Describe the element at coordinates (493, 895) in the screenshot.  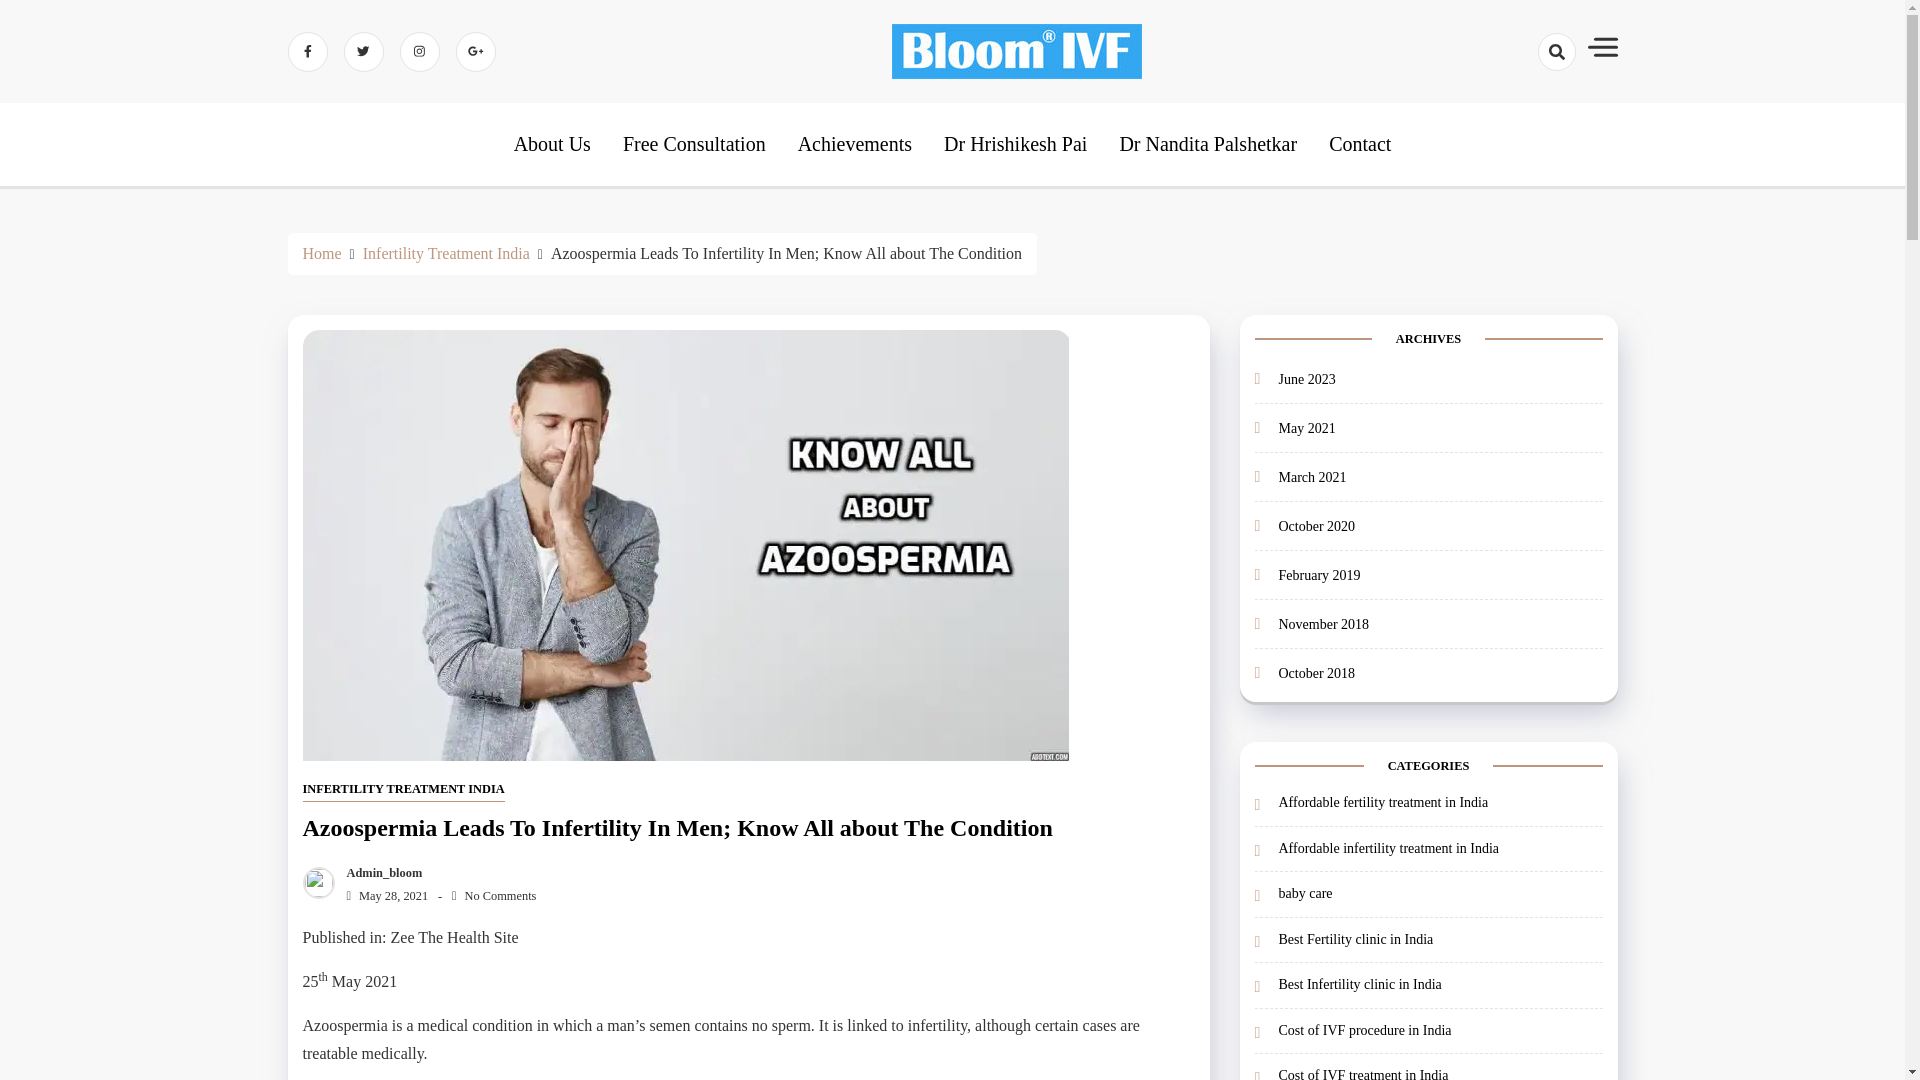
I see `No Comments` at that location.